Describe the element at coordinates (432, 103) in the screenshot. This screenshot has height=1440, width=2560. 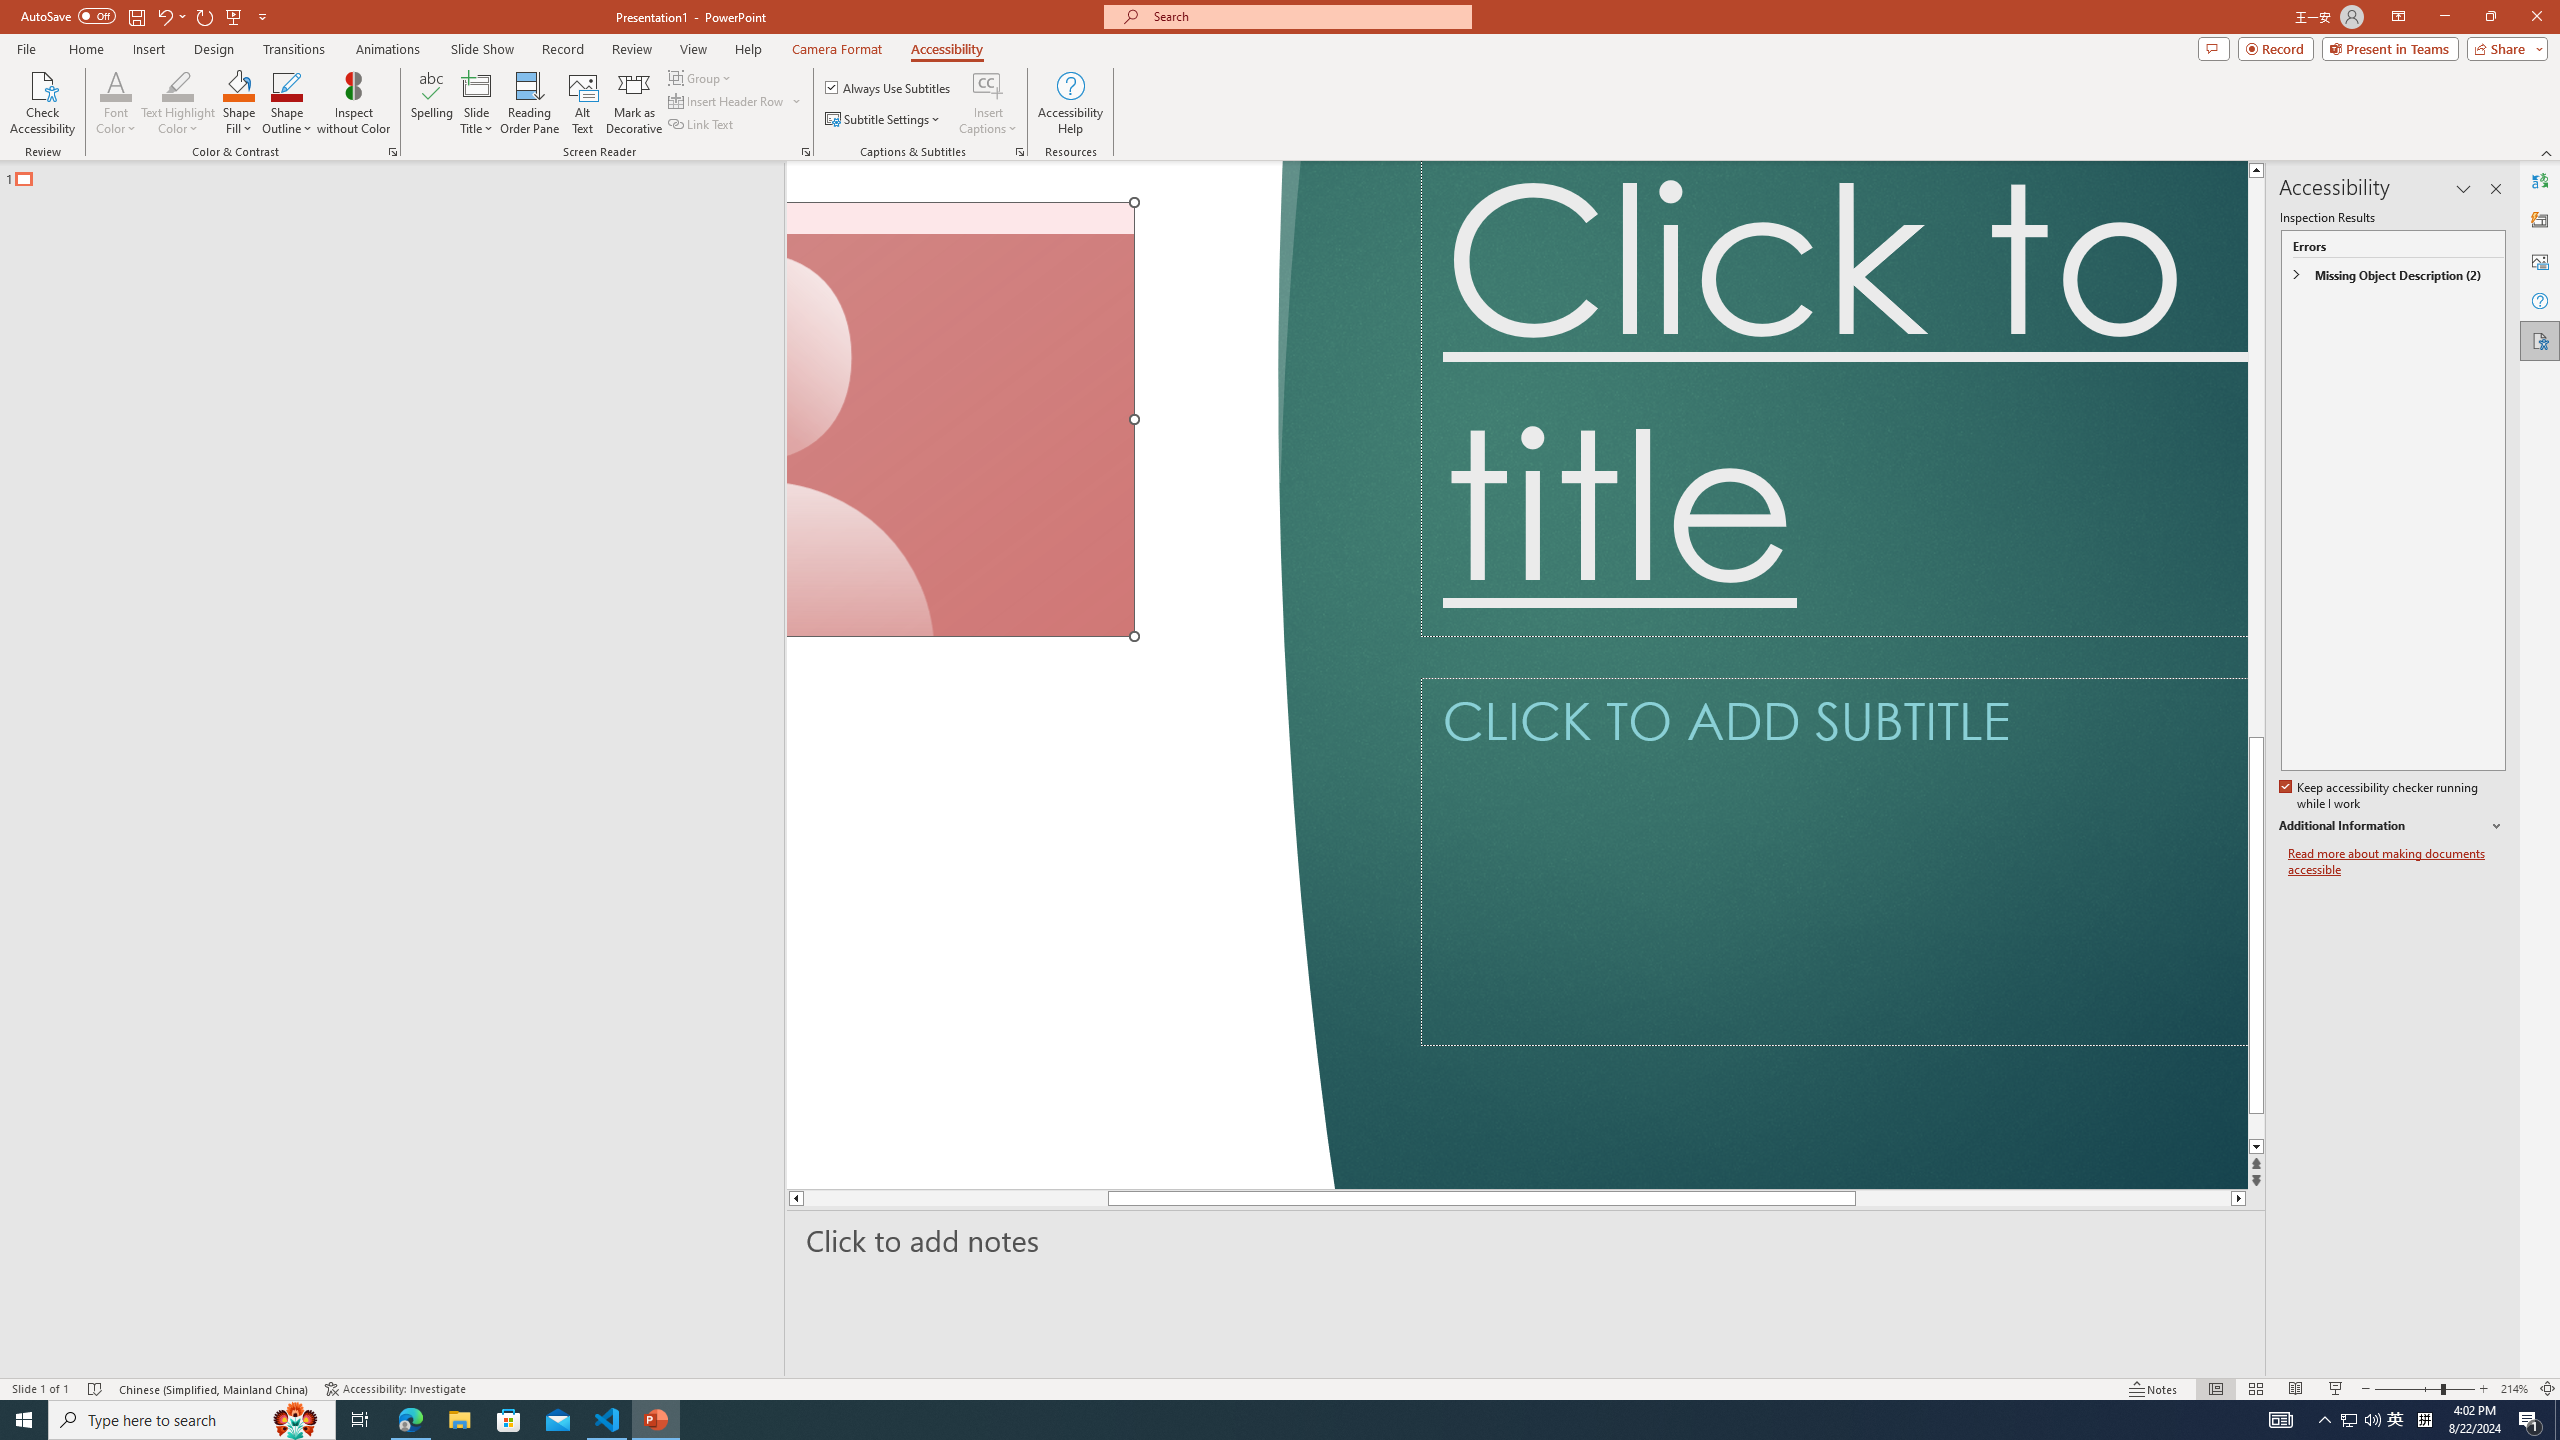
I see `Spelling...` at that location.